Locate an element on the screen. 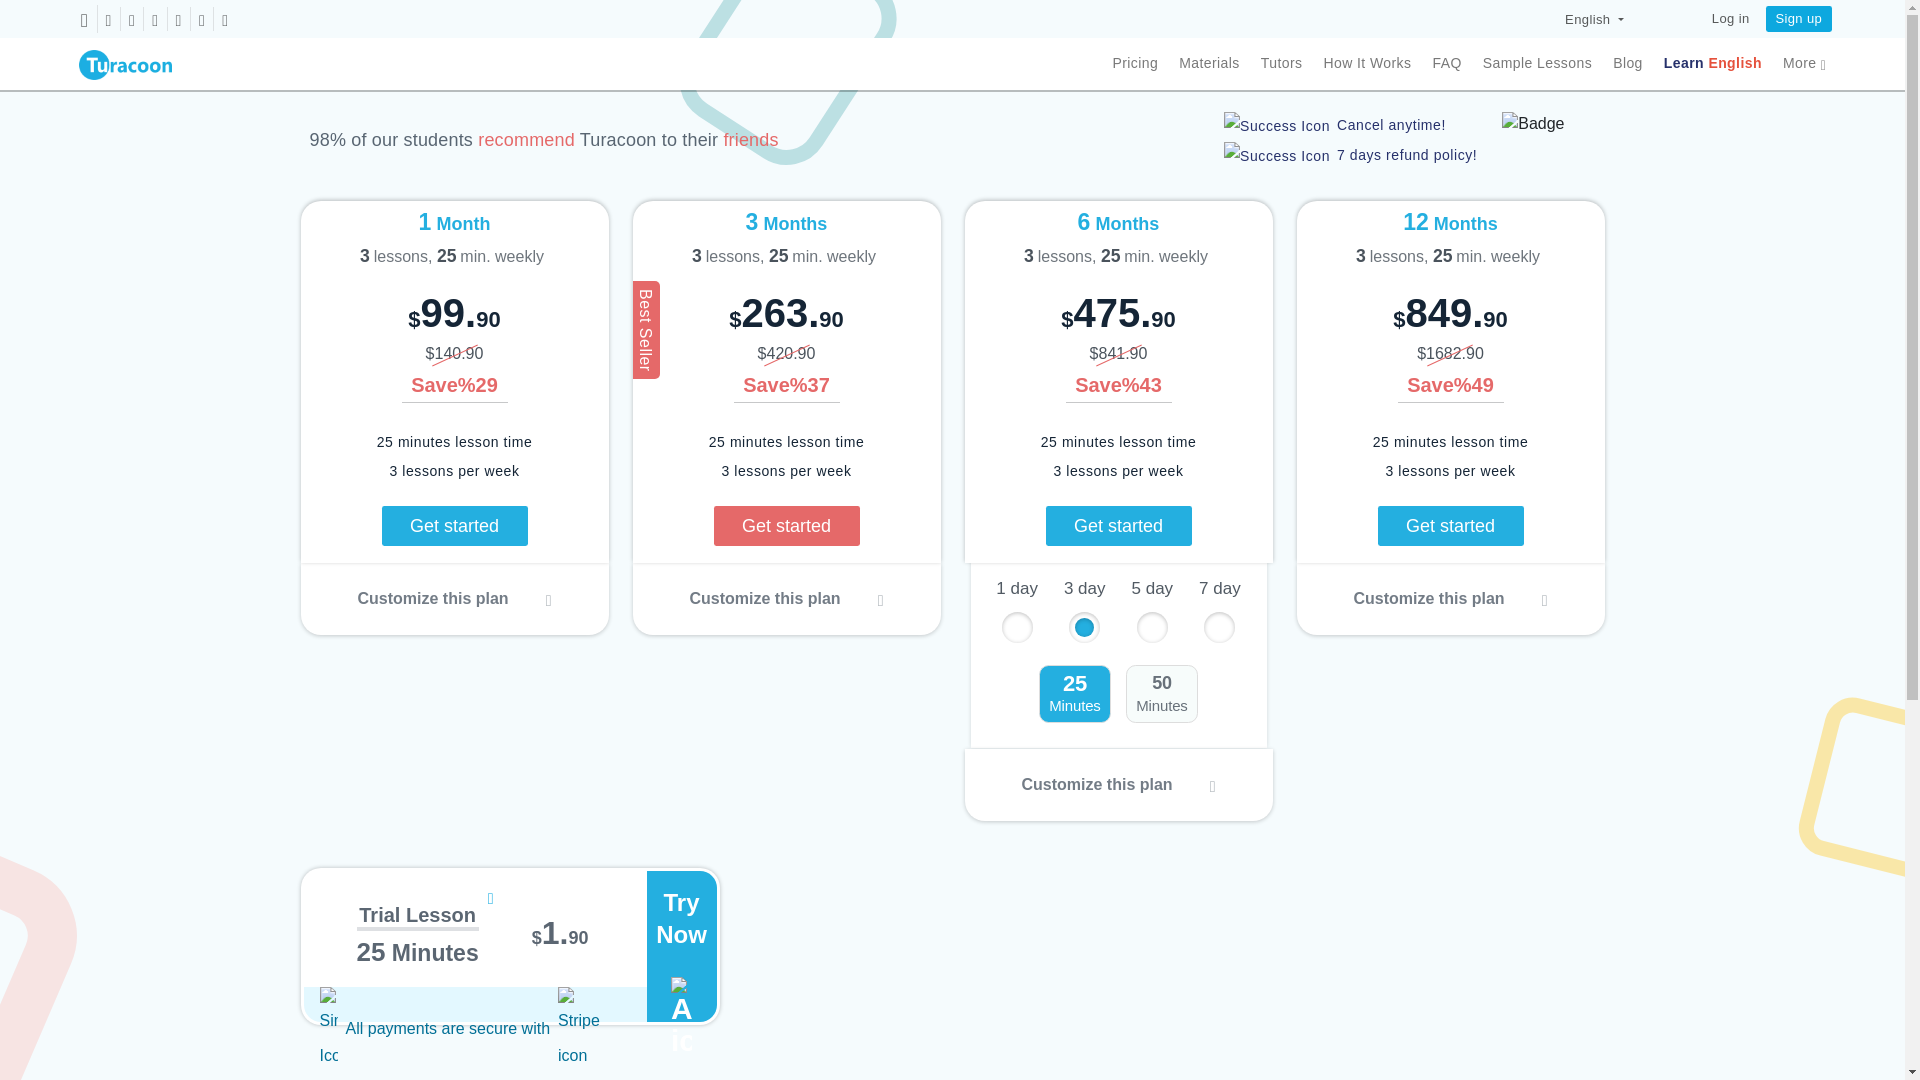 The height and width of the screenshot is (1080, 1920). How It Works is located at coordinates (1366, 63).